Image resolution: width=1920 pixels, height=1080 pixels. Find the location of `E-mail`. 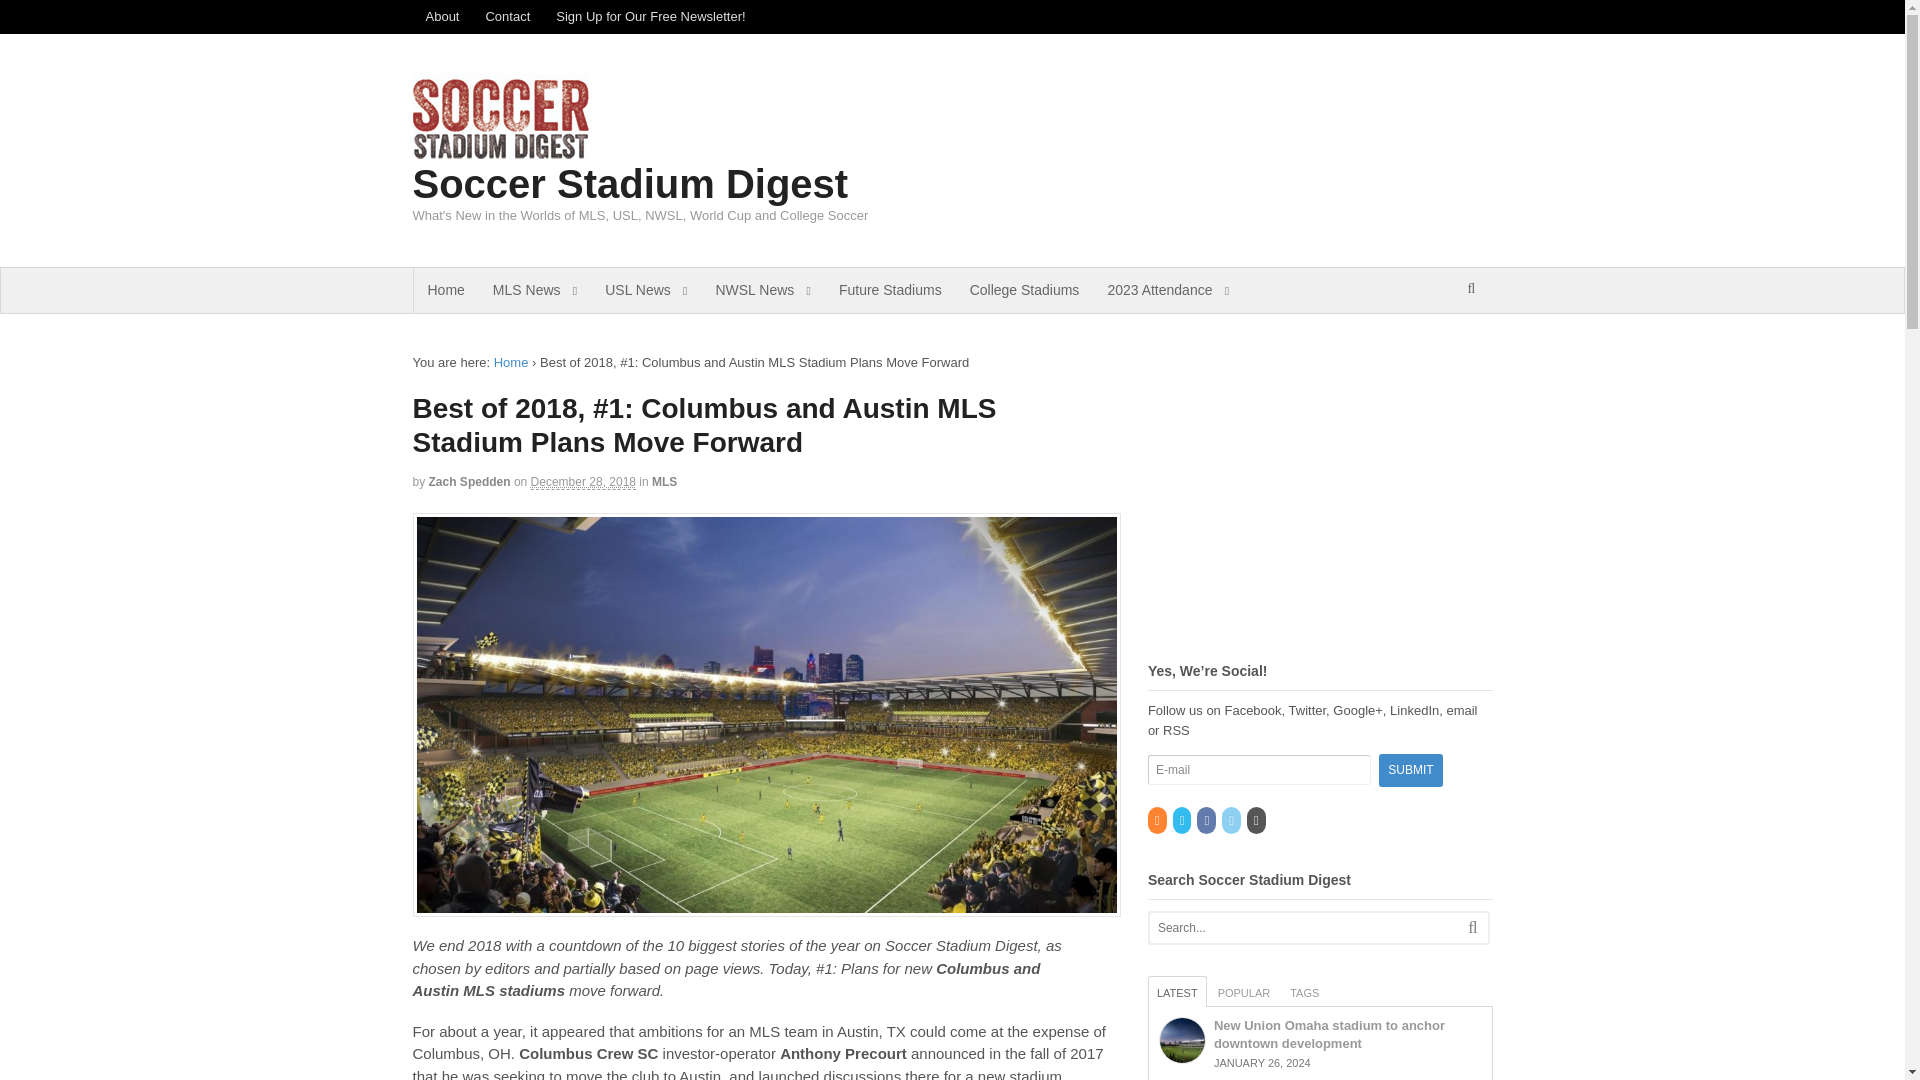

E-mail is located at coordinates (1259, 770).